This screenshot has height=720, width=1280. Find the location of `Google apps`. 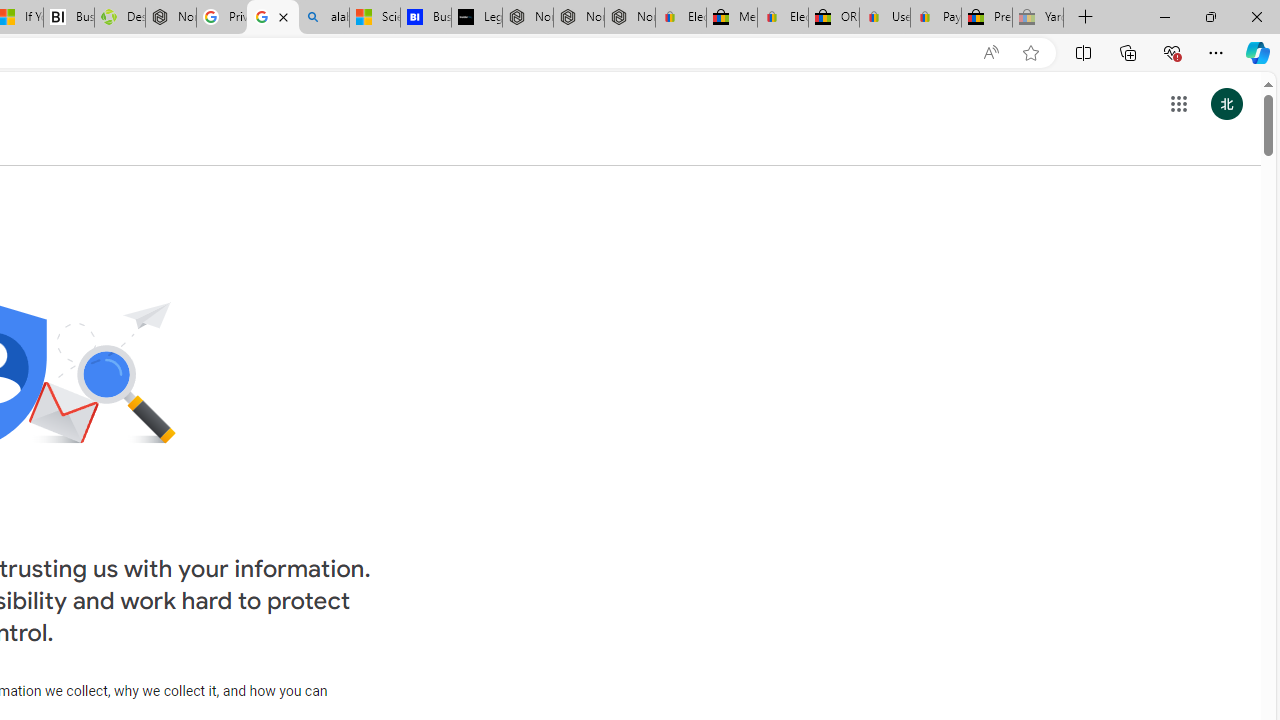

Google apps is located at coordinates (1178, 104).